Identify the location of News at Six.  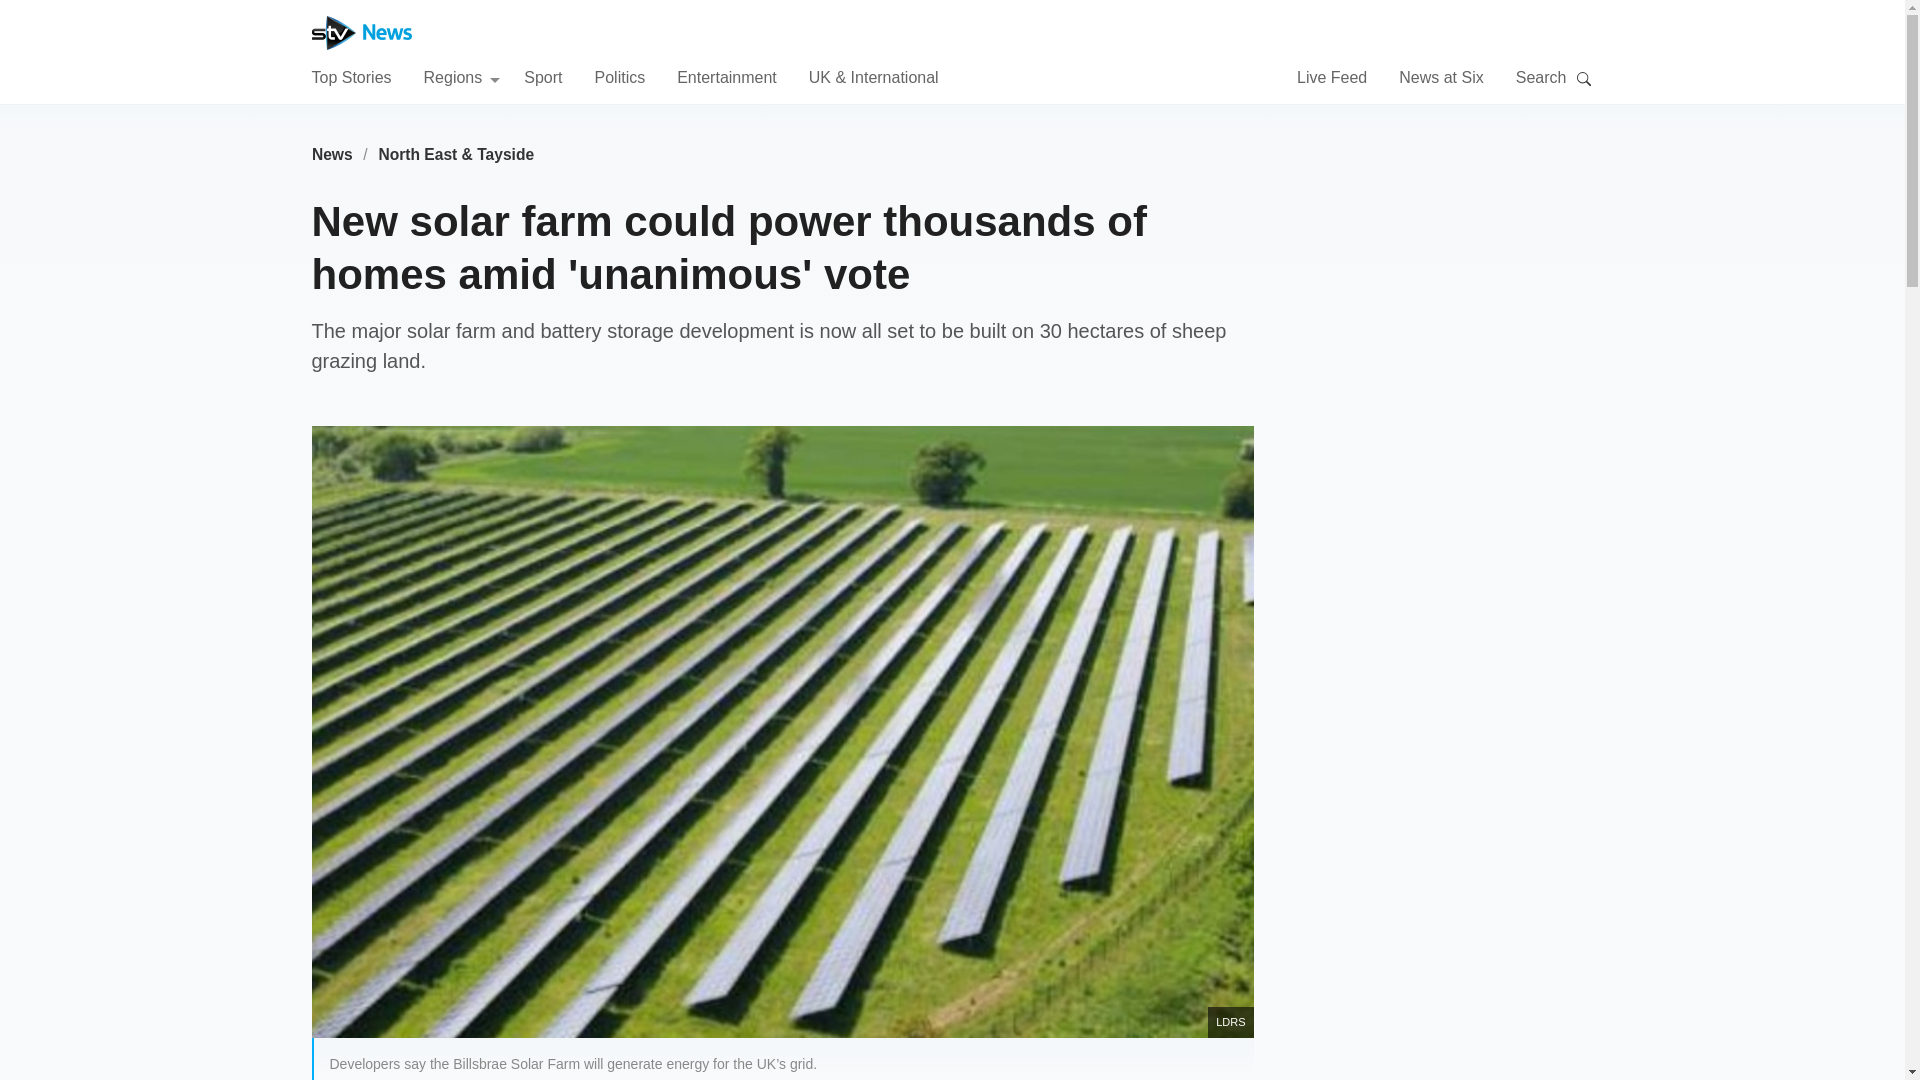
(1440, 76).